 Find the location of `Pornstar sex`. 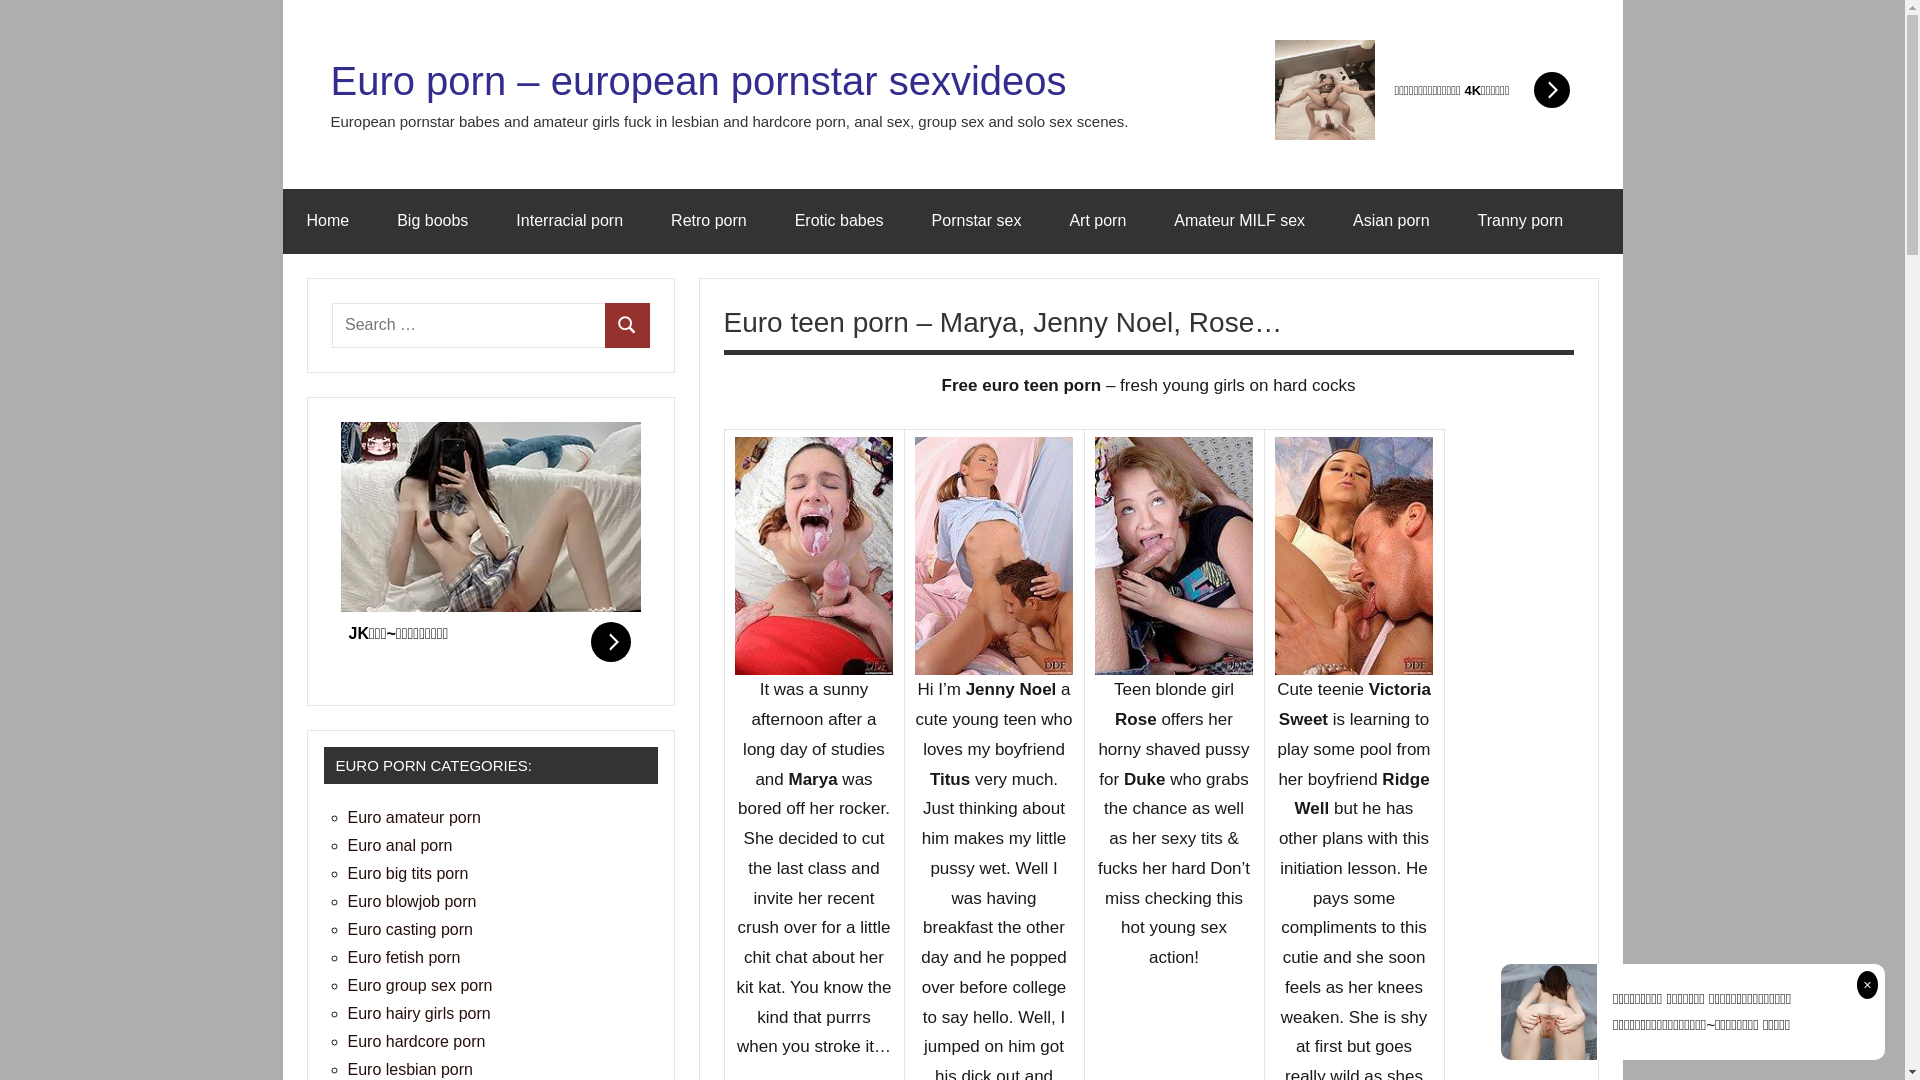

Pornstar sex is located at coordinates (977, 222).